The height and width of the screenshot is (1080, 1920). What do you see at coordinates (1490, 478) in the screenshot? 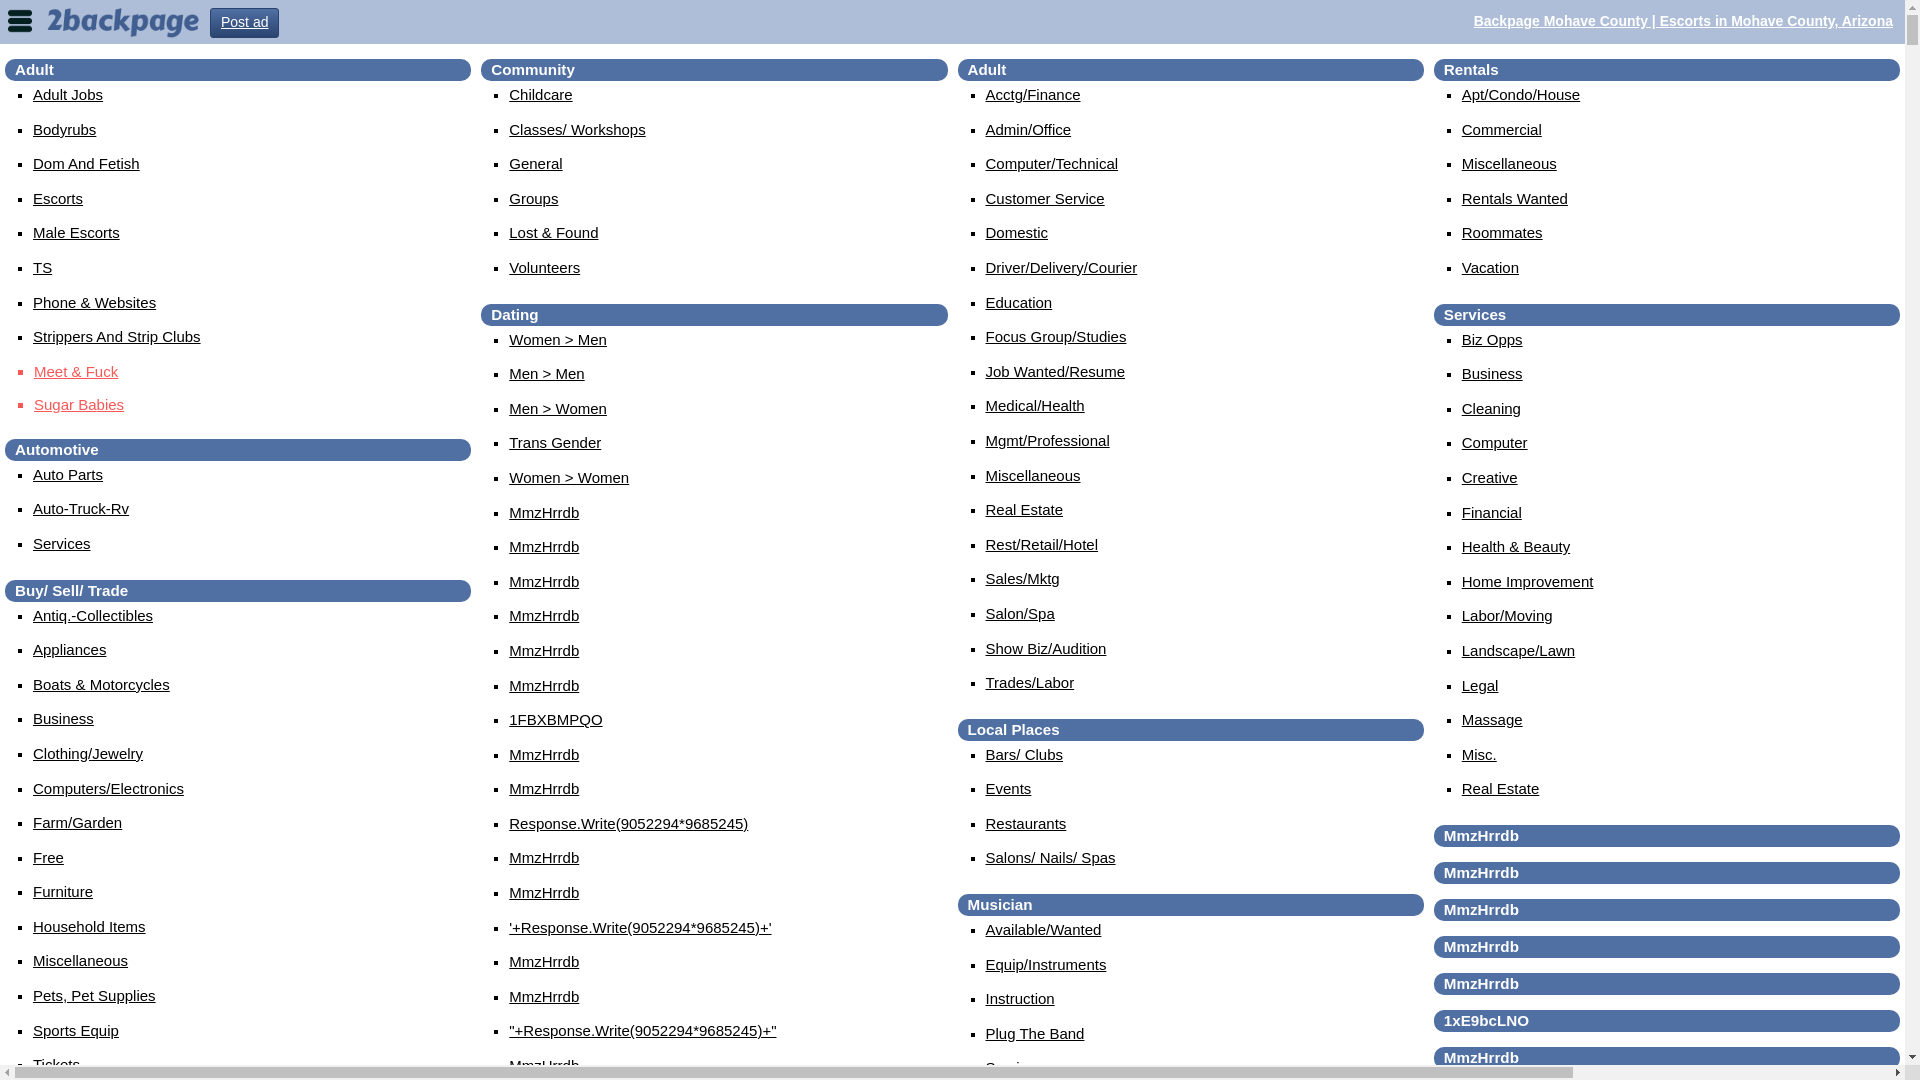
I see `Creative` at bounding box center [1490, 478].